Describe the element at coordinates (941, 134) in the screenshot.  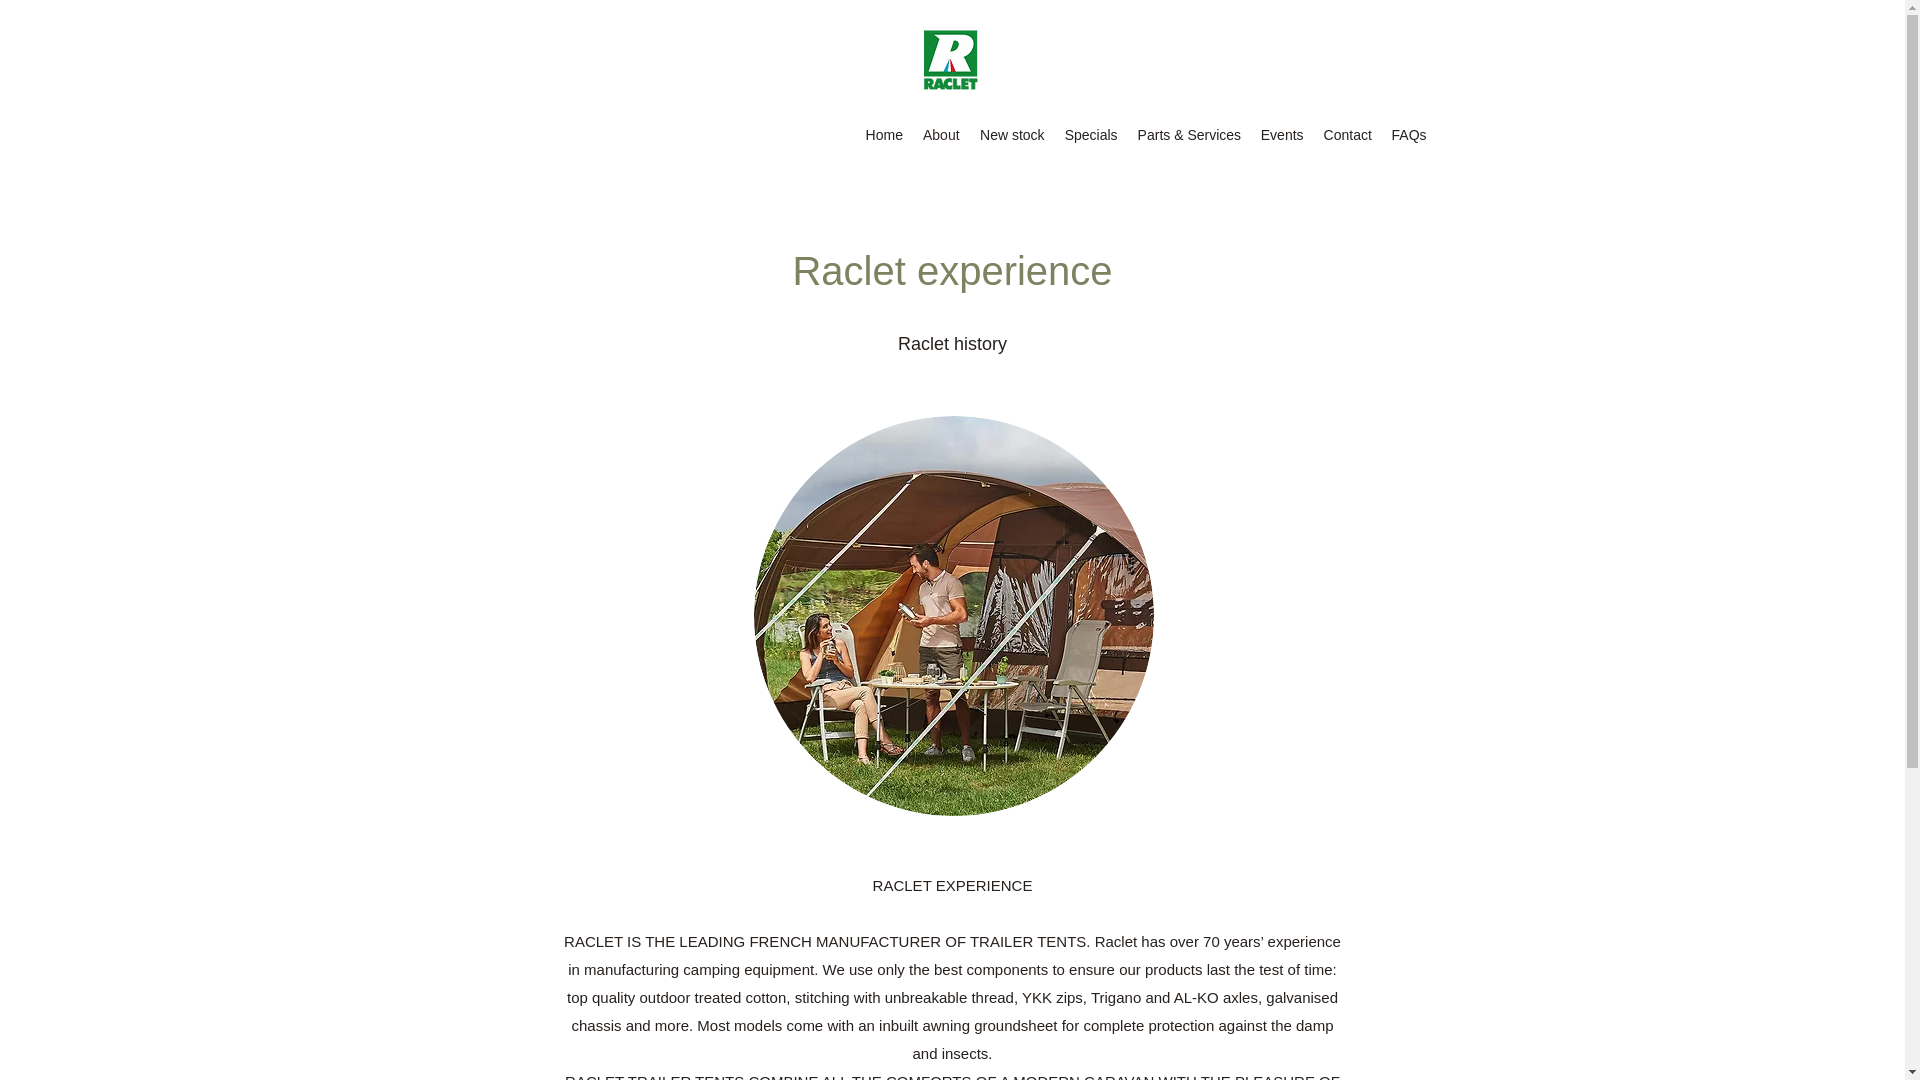
I see `About` at that location.